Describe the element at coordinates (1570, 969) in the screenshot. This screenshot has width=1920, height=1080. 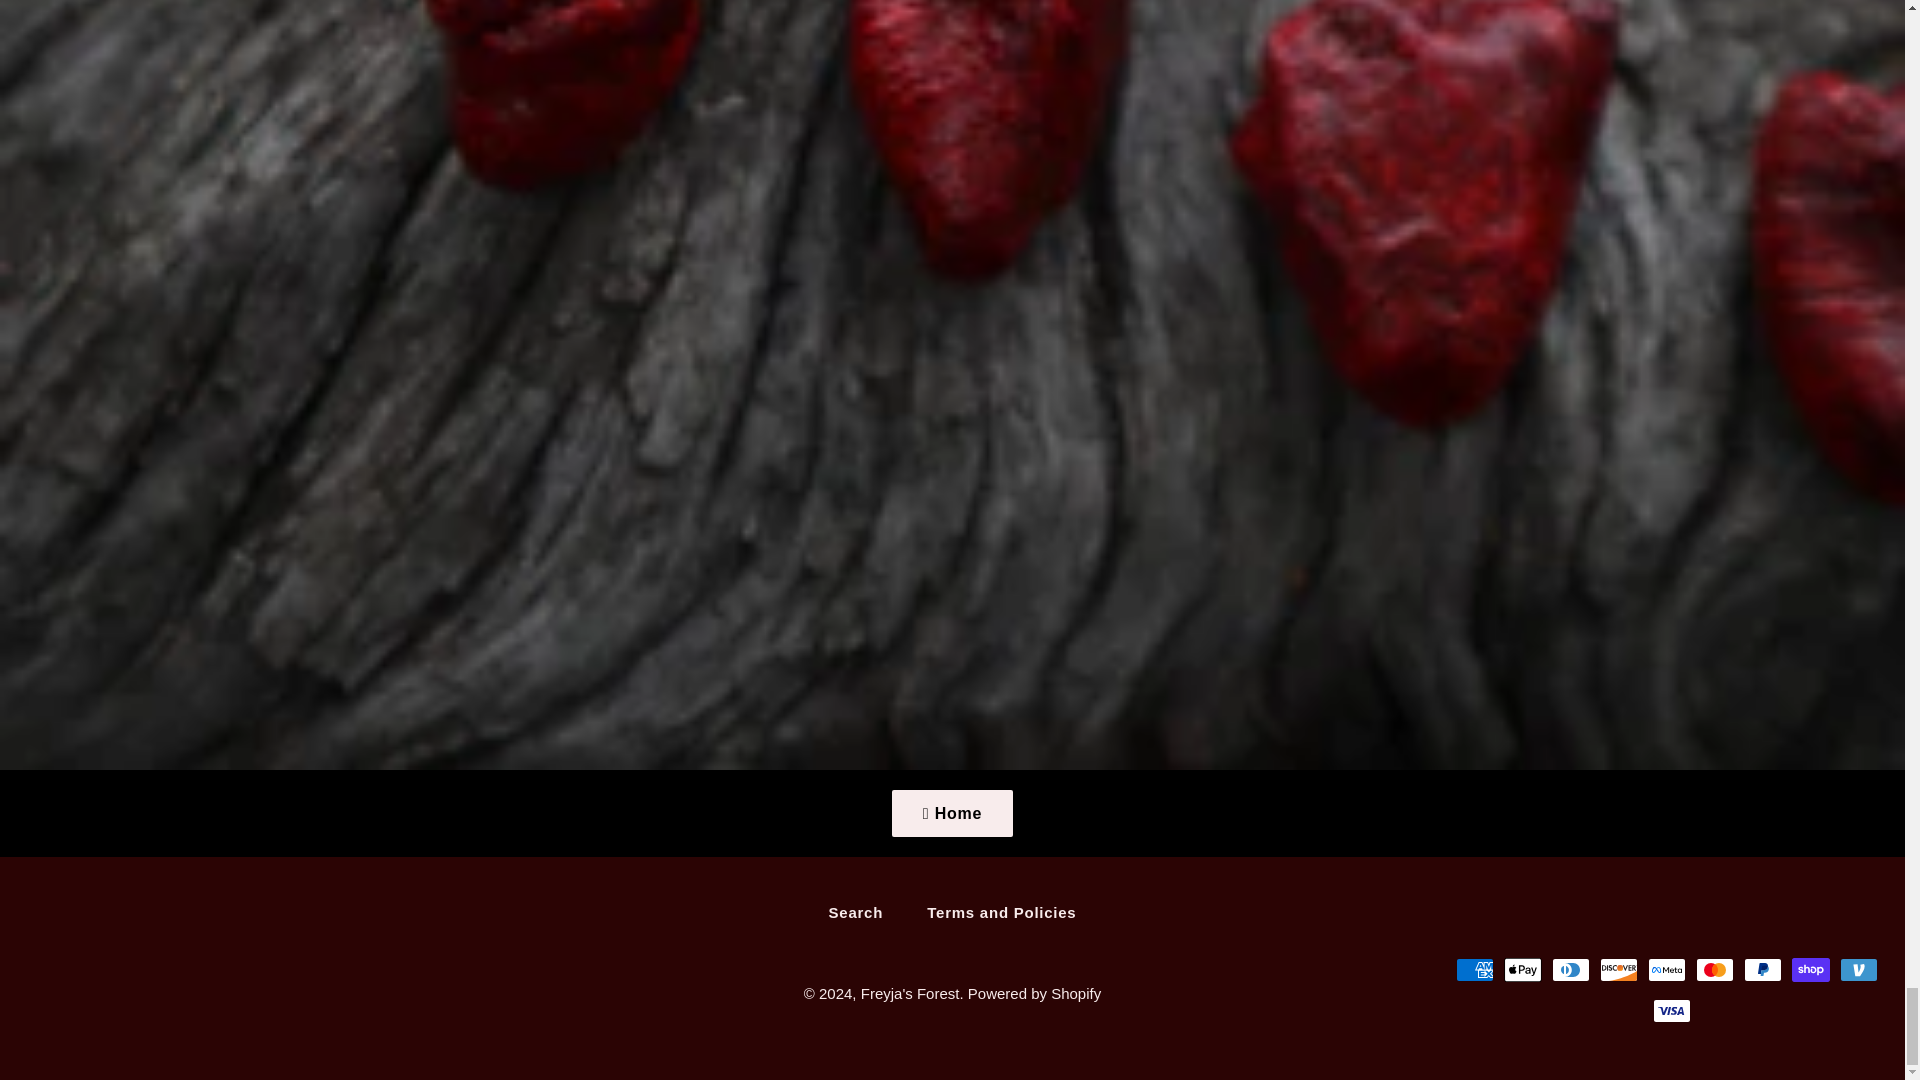
I see `Diners Club` at that location.